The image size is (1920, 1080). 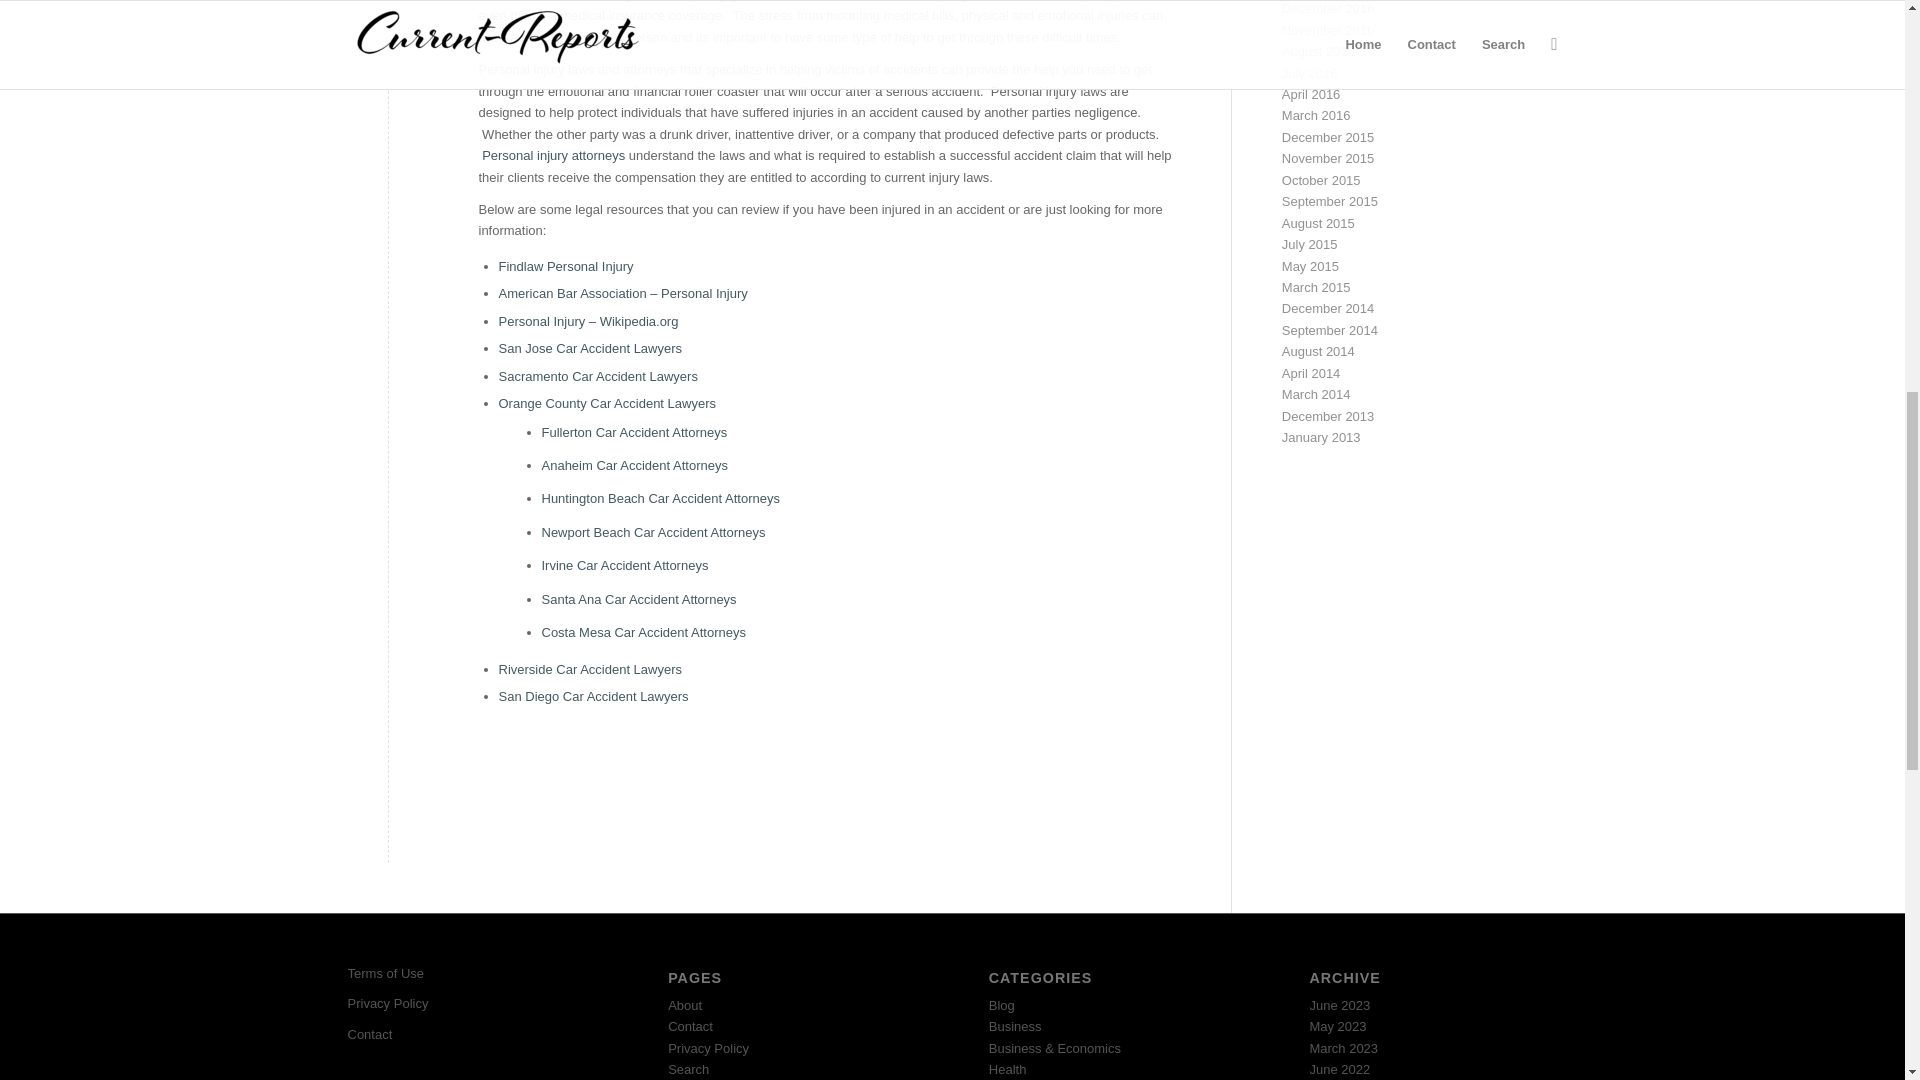 I want to click on San Jose Car Accident Lawyers, so click(x=589, y=348).